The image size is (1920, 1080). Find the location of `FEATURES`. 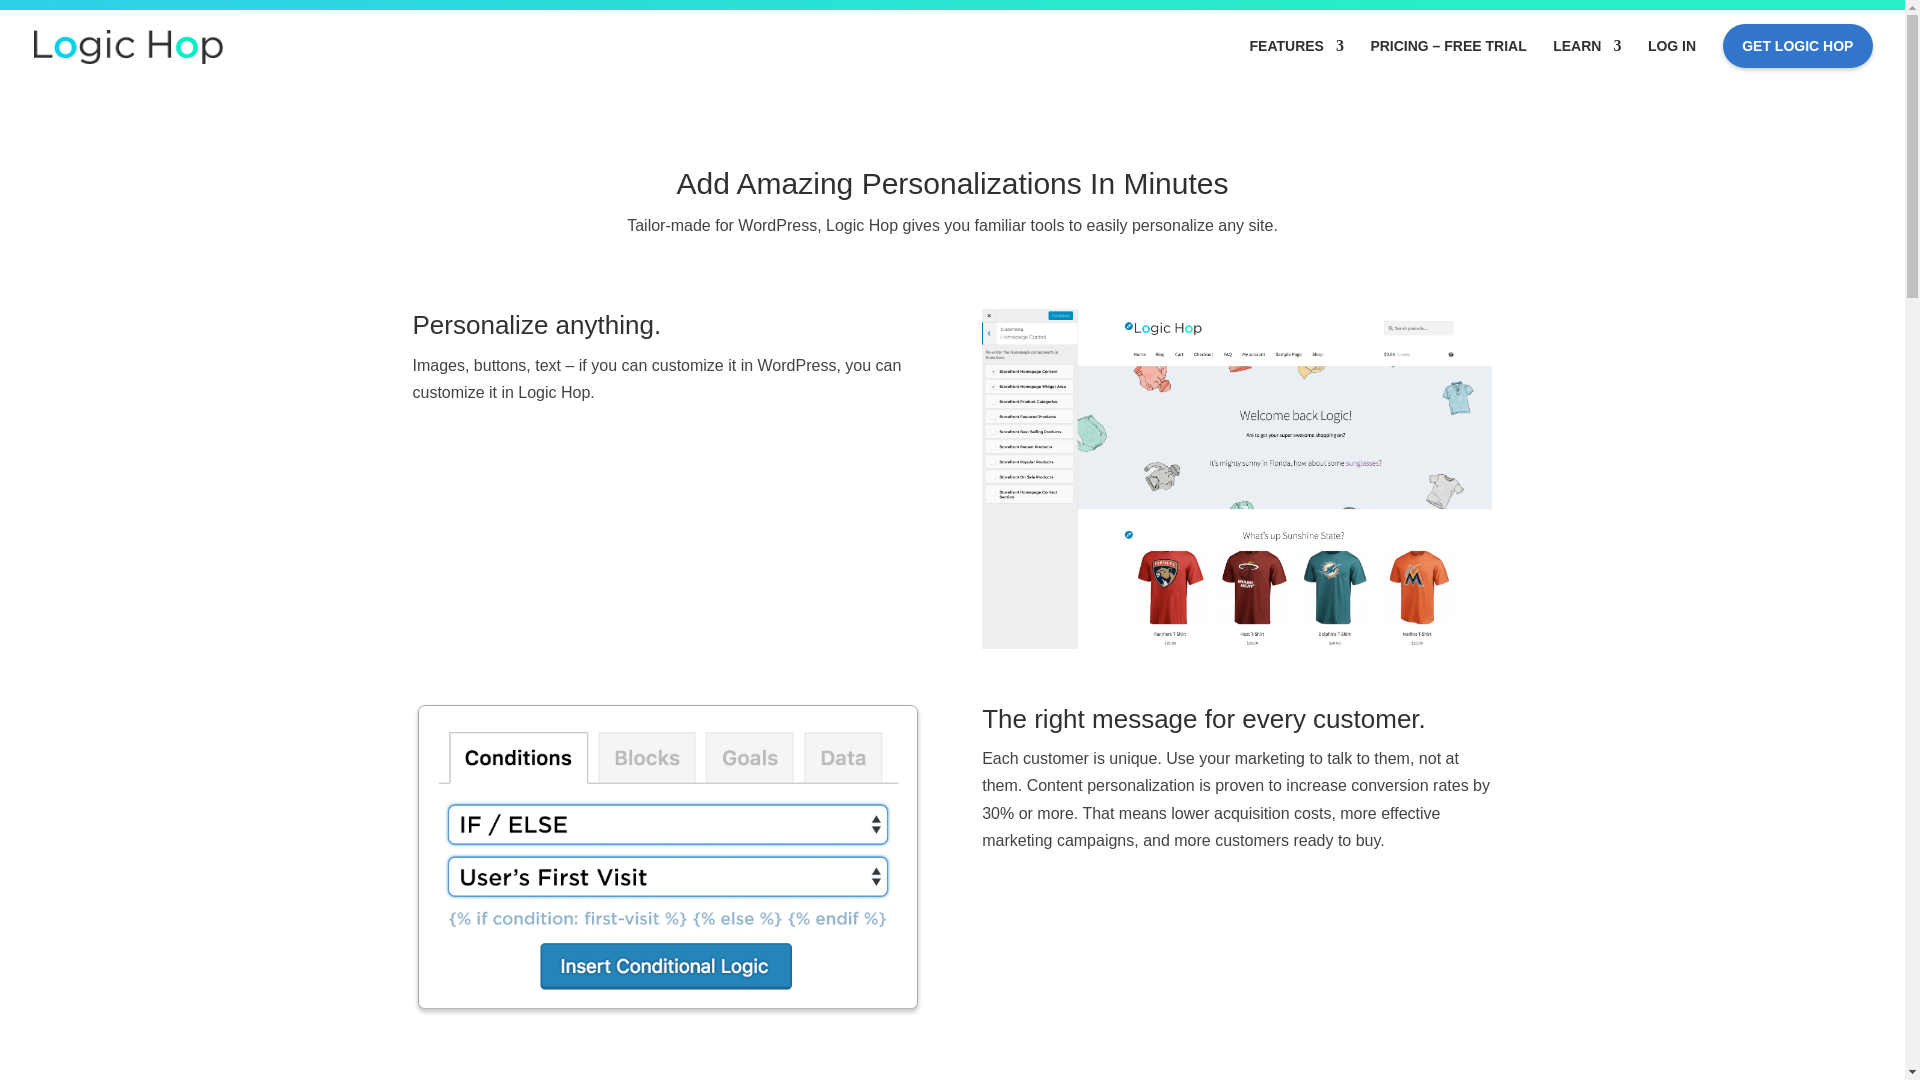

FEATURES is located at coordinates (1296, 58).